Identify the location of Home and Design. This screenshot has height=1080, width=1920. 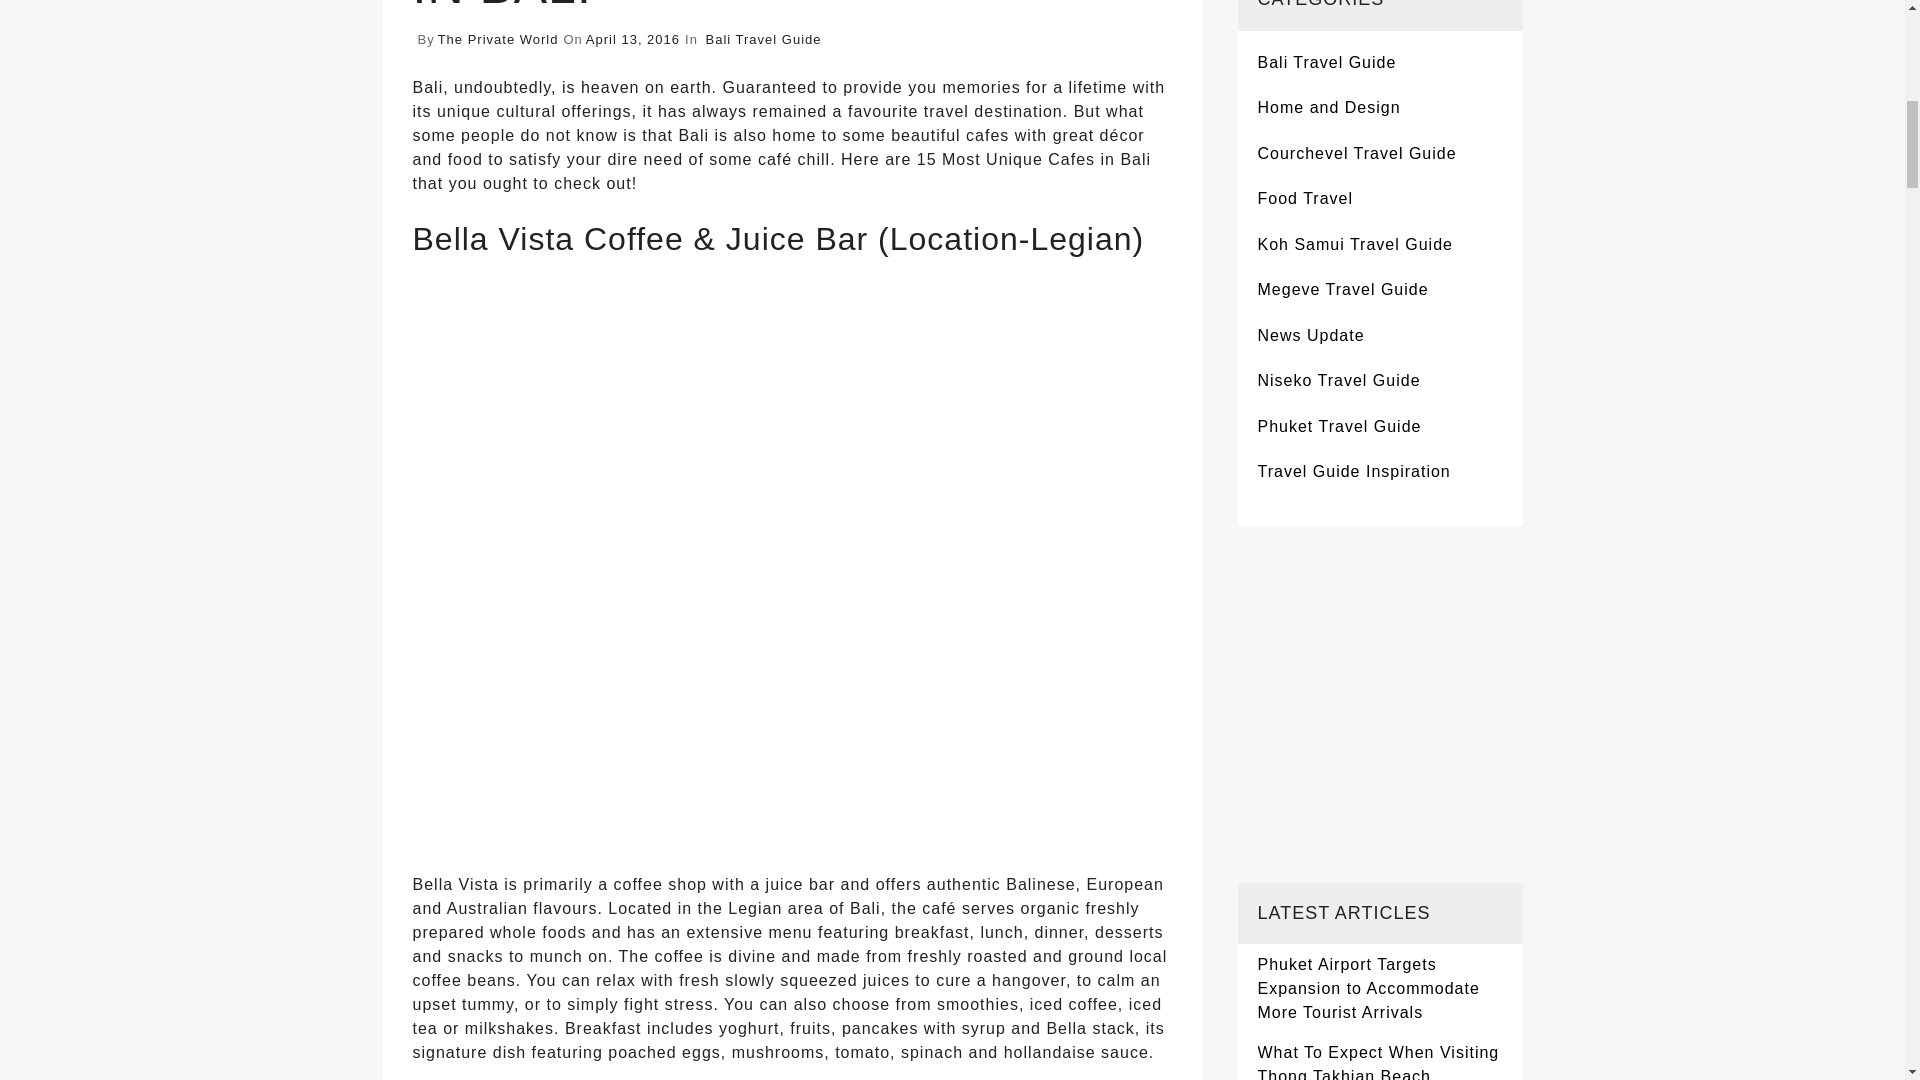
(1329, 108).